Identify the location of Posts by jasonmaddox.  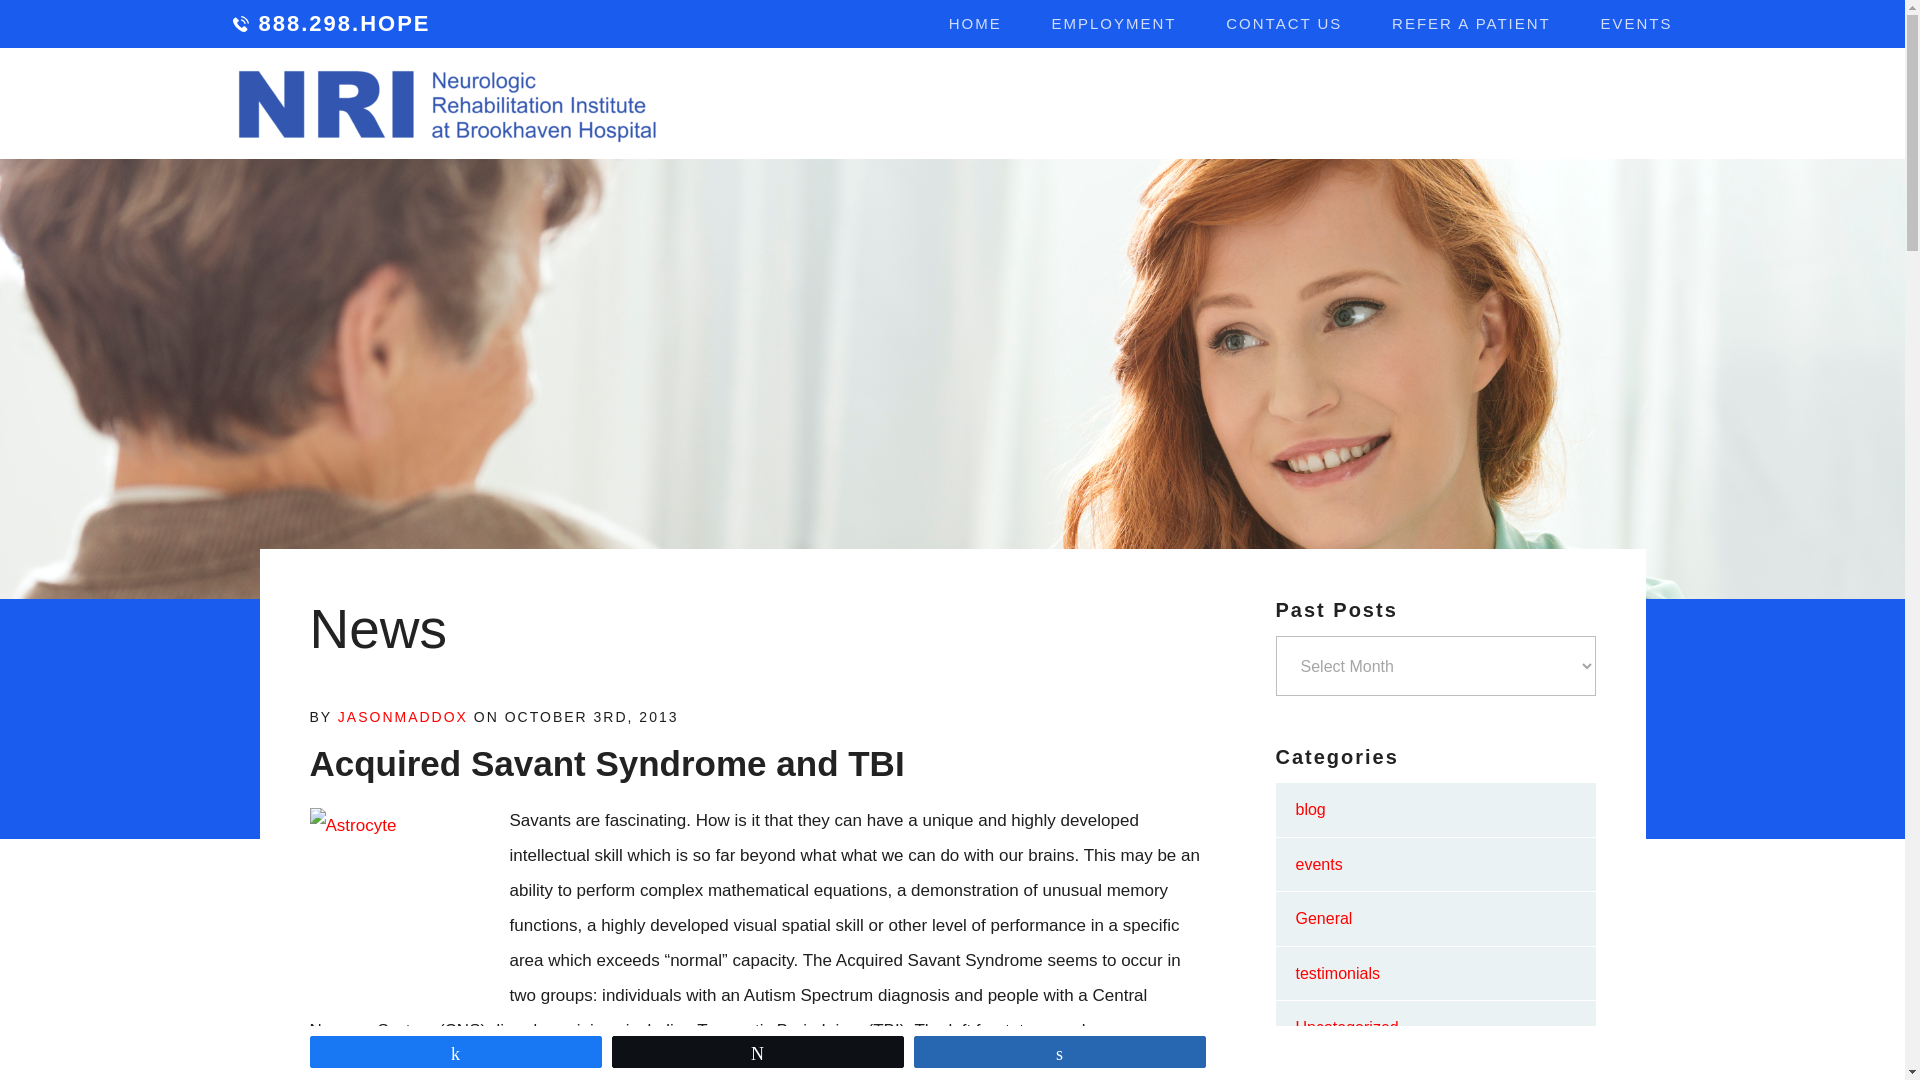
(402, 716).